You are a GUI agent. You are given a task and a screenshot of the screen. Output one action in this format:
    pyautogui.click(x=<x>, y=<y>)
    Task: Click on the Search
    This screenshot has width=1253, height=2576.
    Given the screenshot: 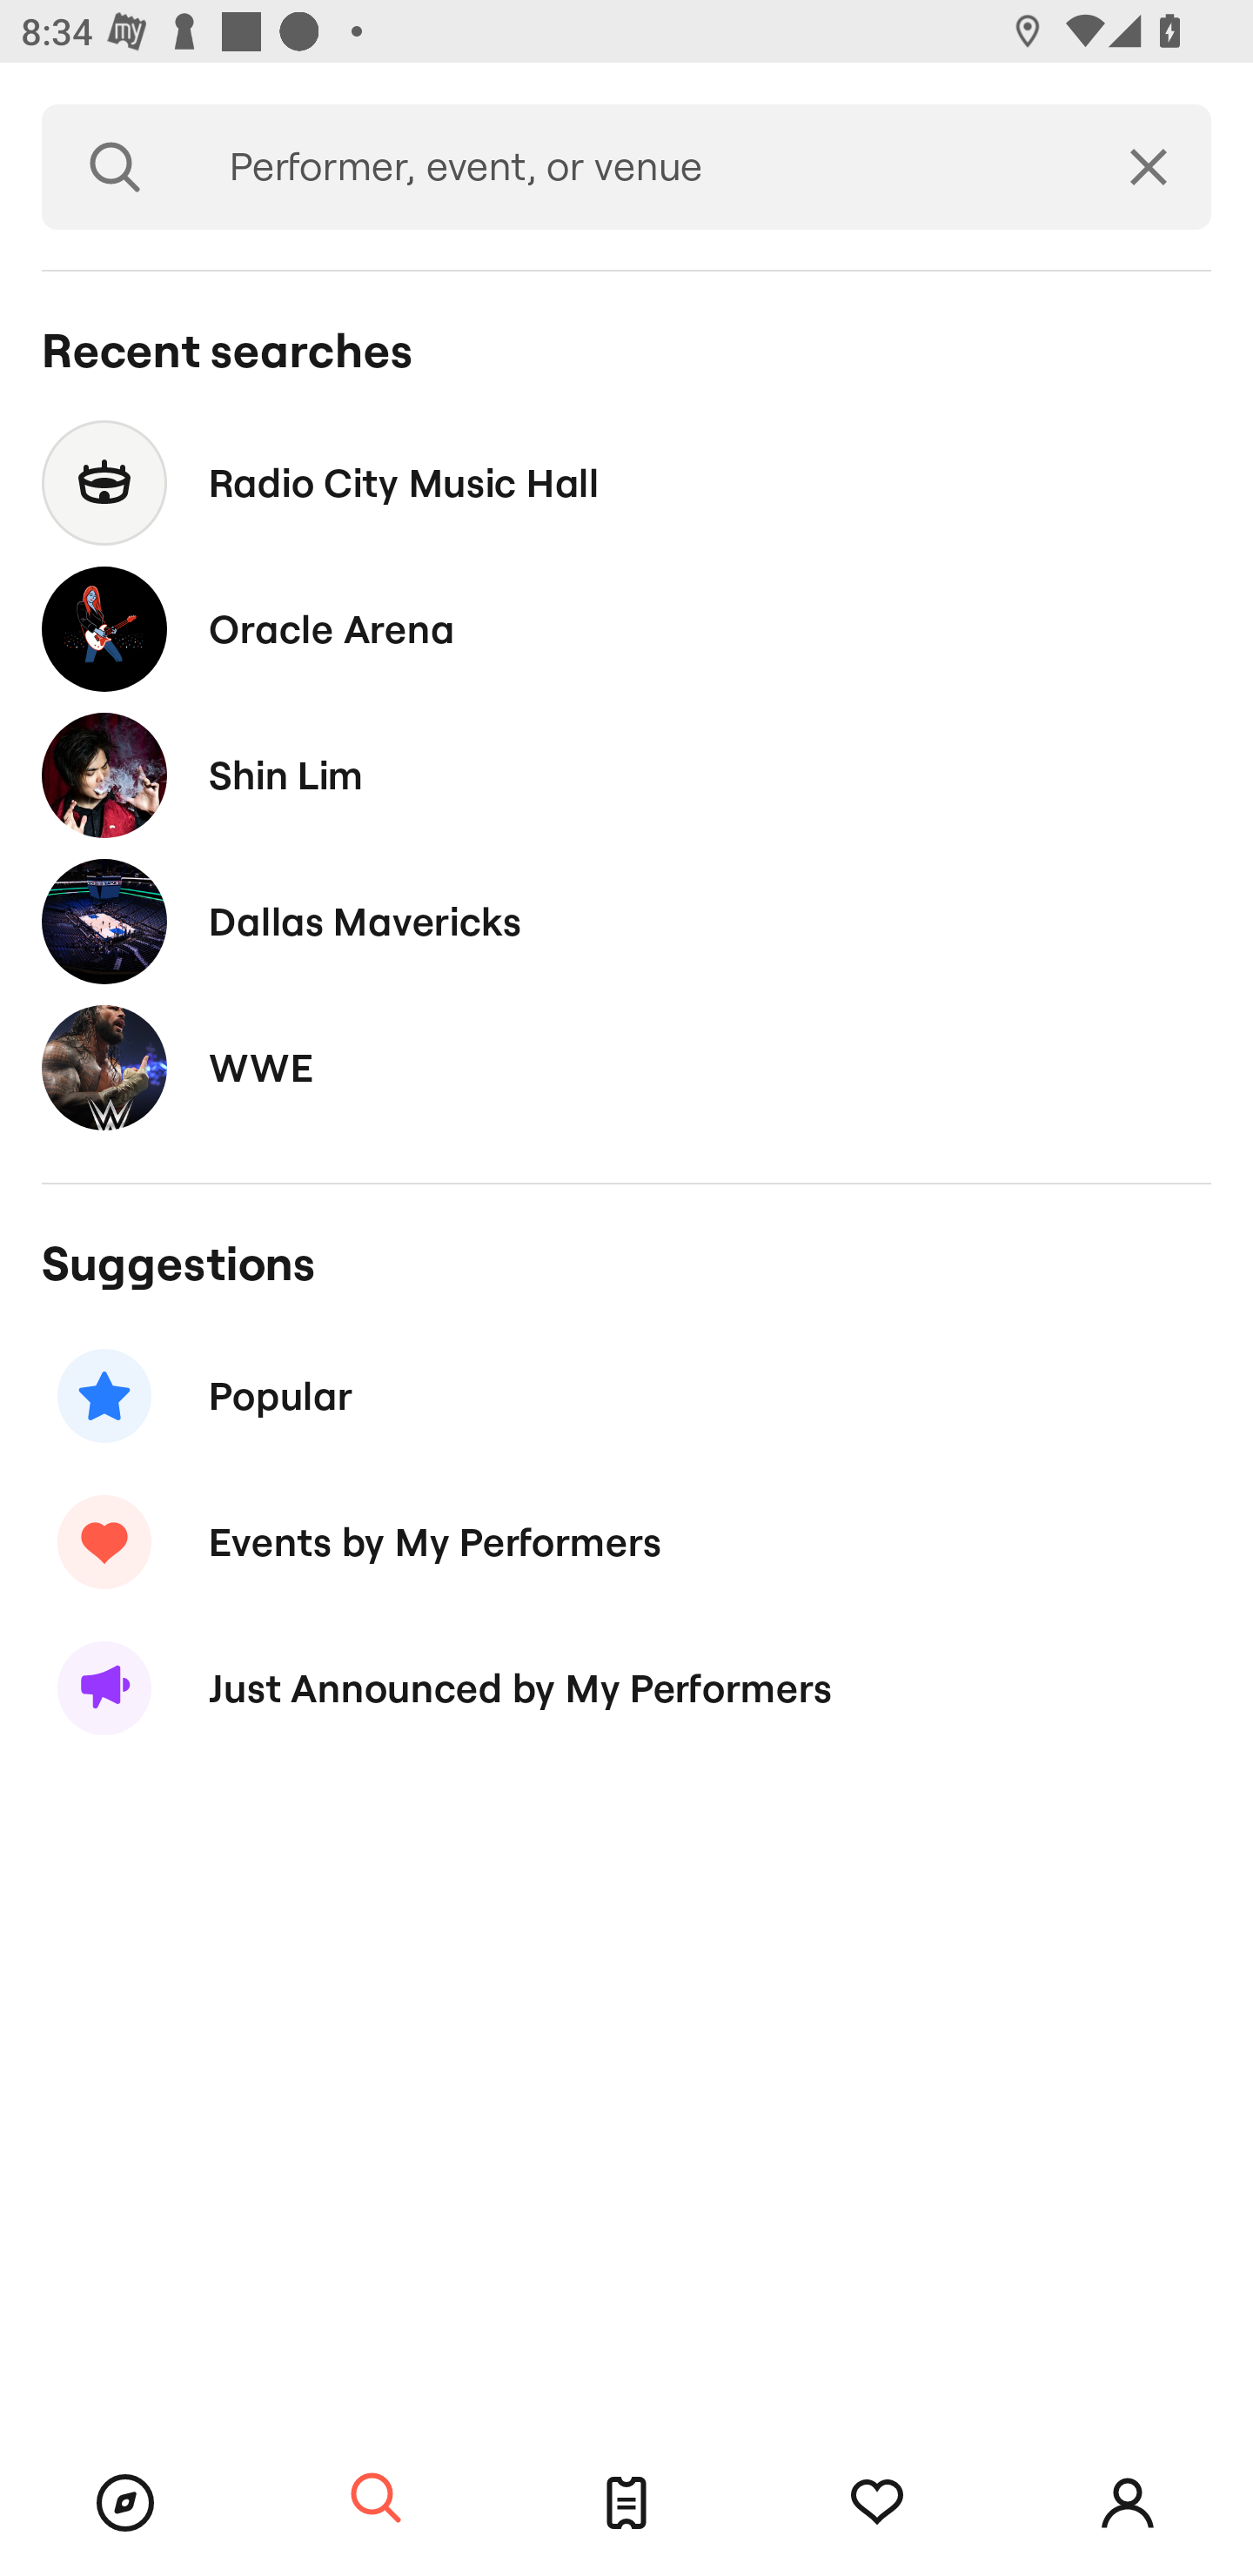 What is the action you would take?
    pyautogui.click(x=115, y=167)
    